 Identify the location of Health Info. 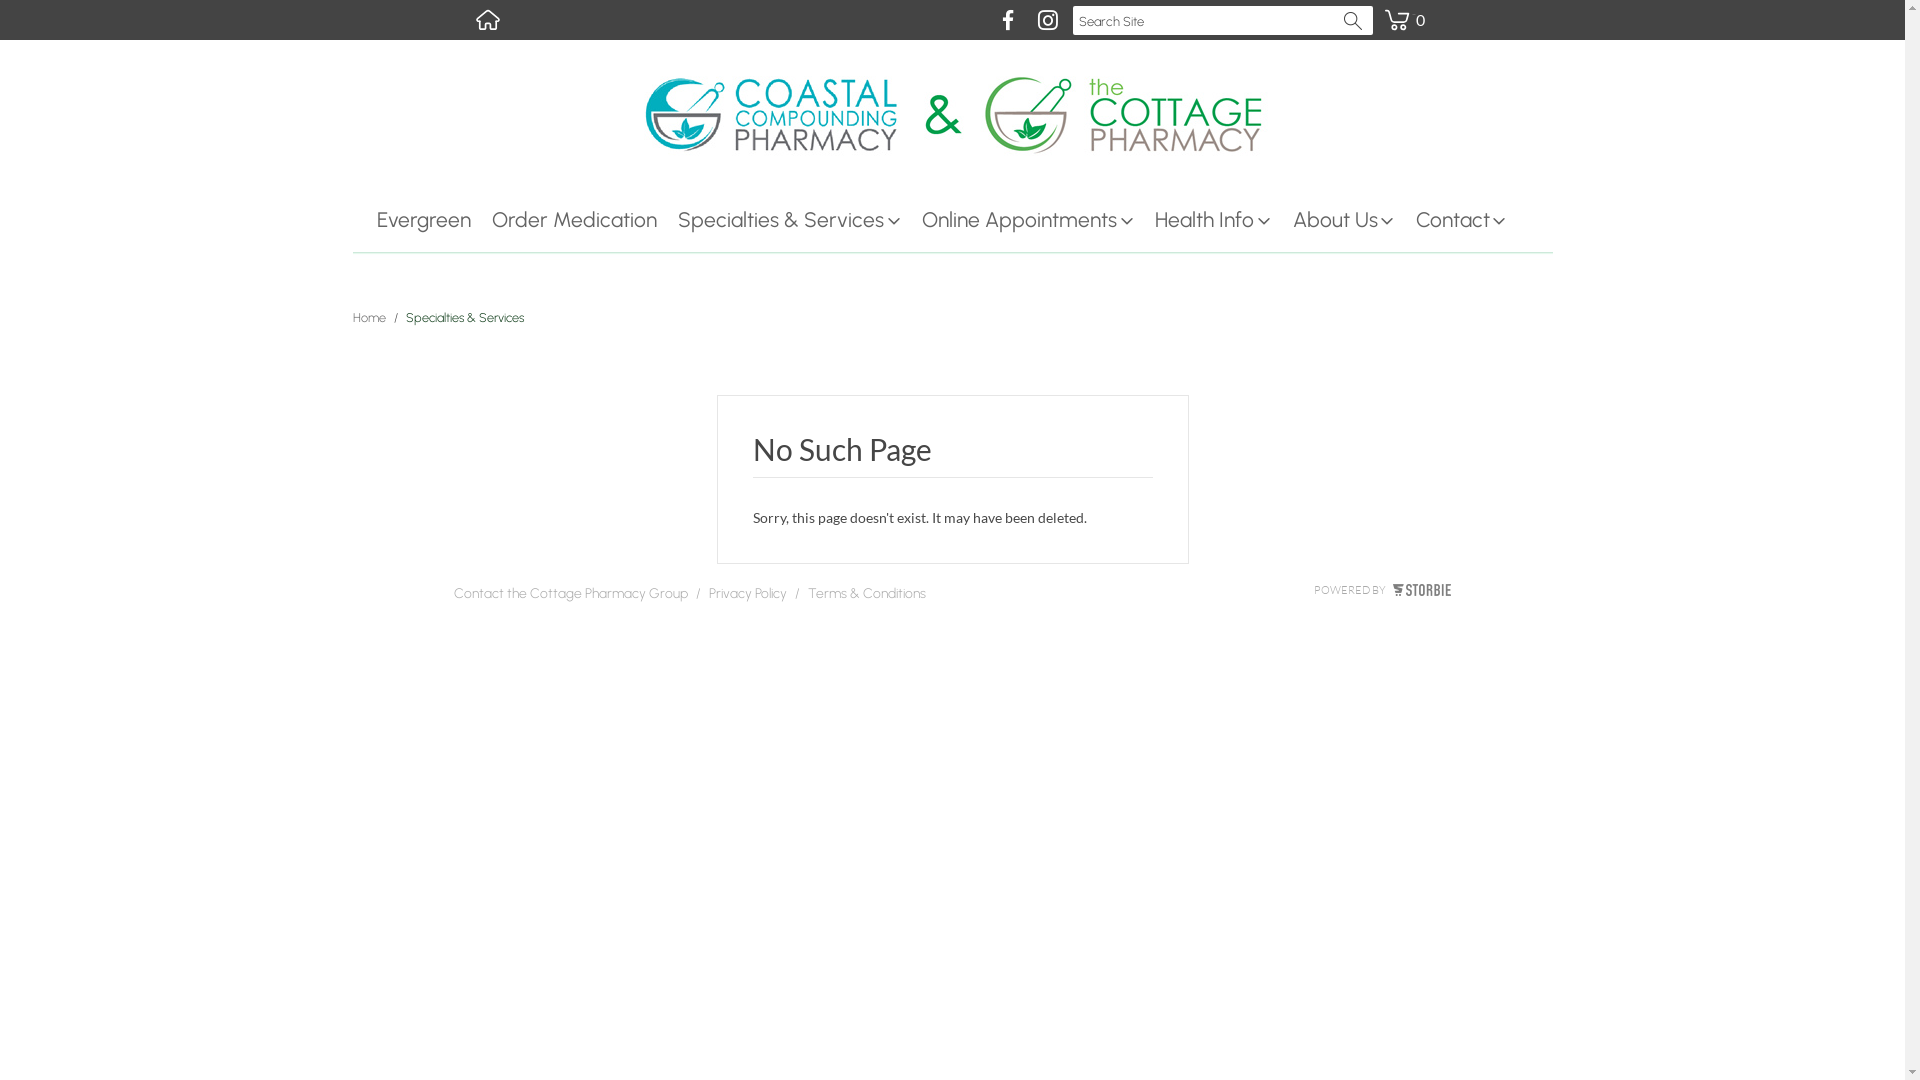
(1224, 220).